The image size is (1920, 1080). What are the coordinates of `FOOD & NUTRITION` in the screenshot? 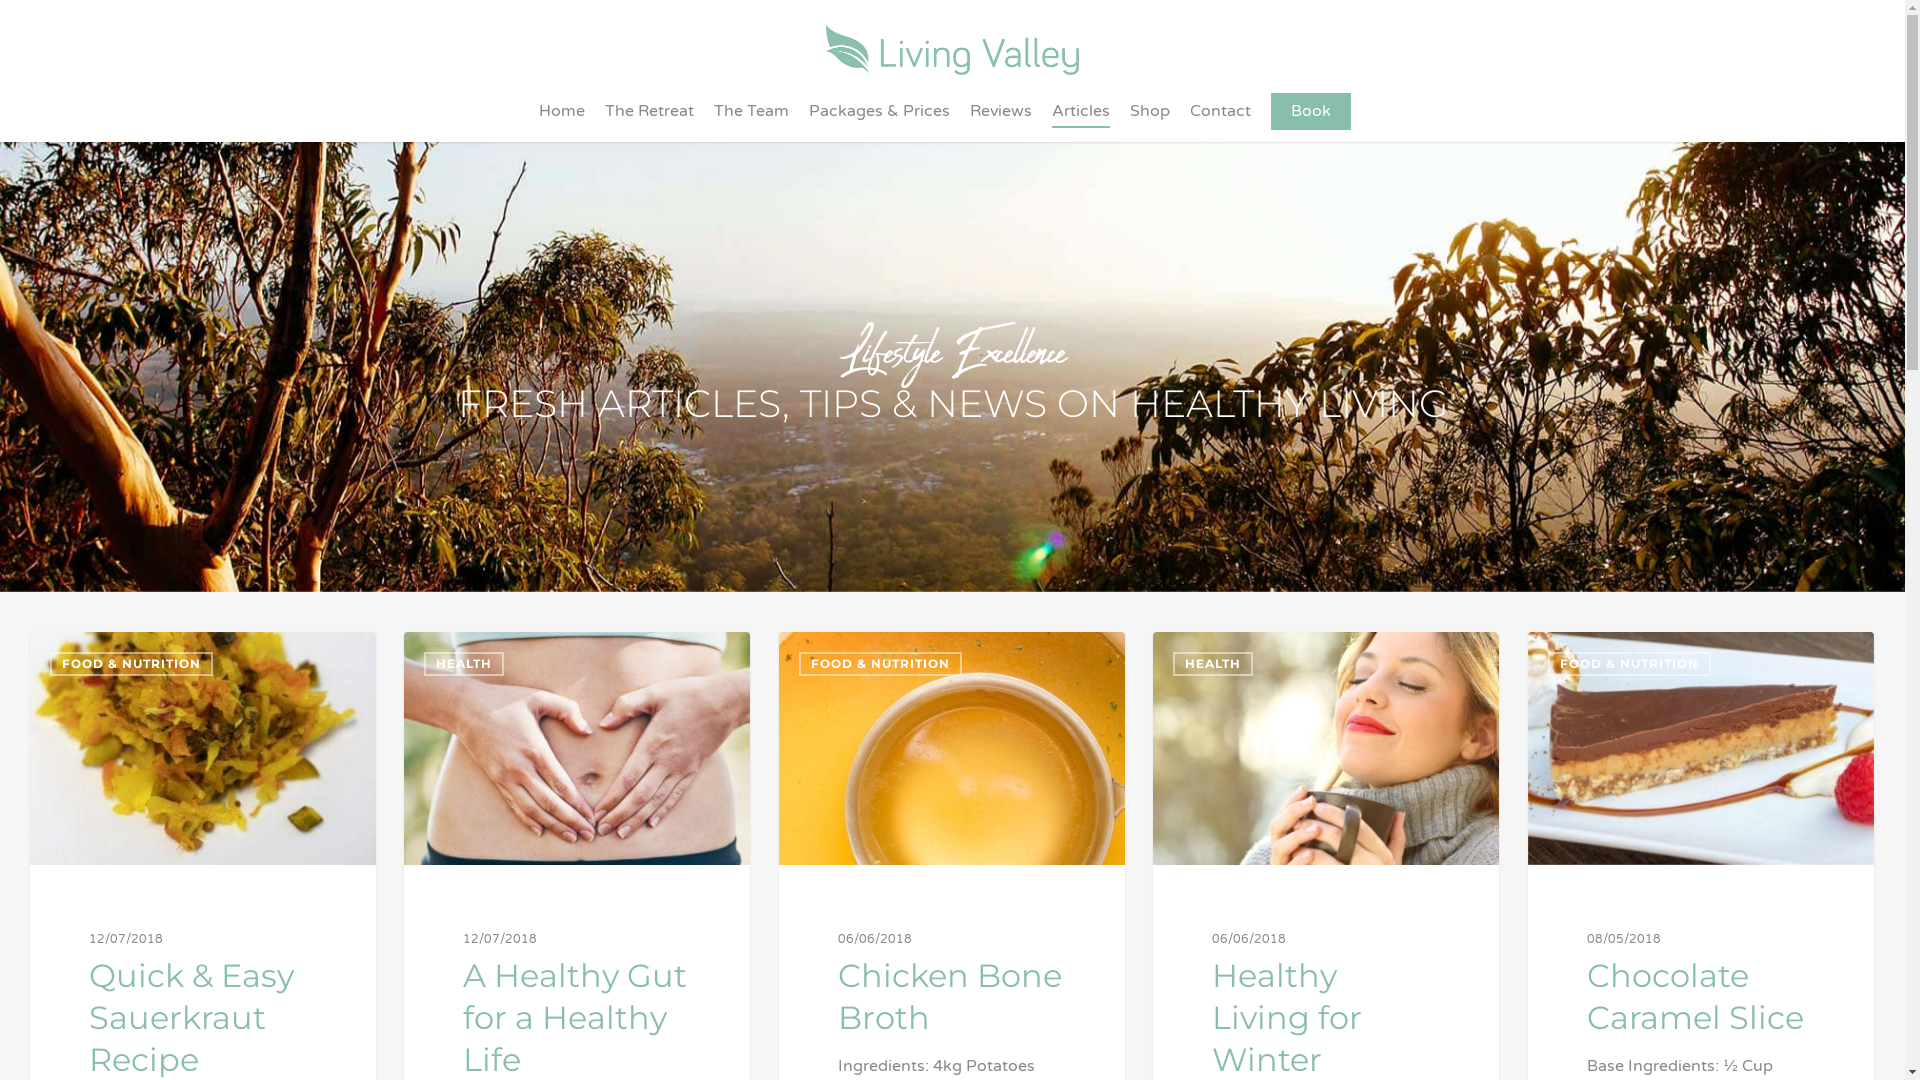 It's located at (880, 664).